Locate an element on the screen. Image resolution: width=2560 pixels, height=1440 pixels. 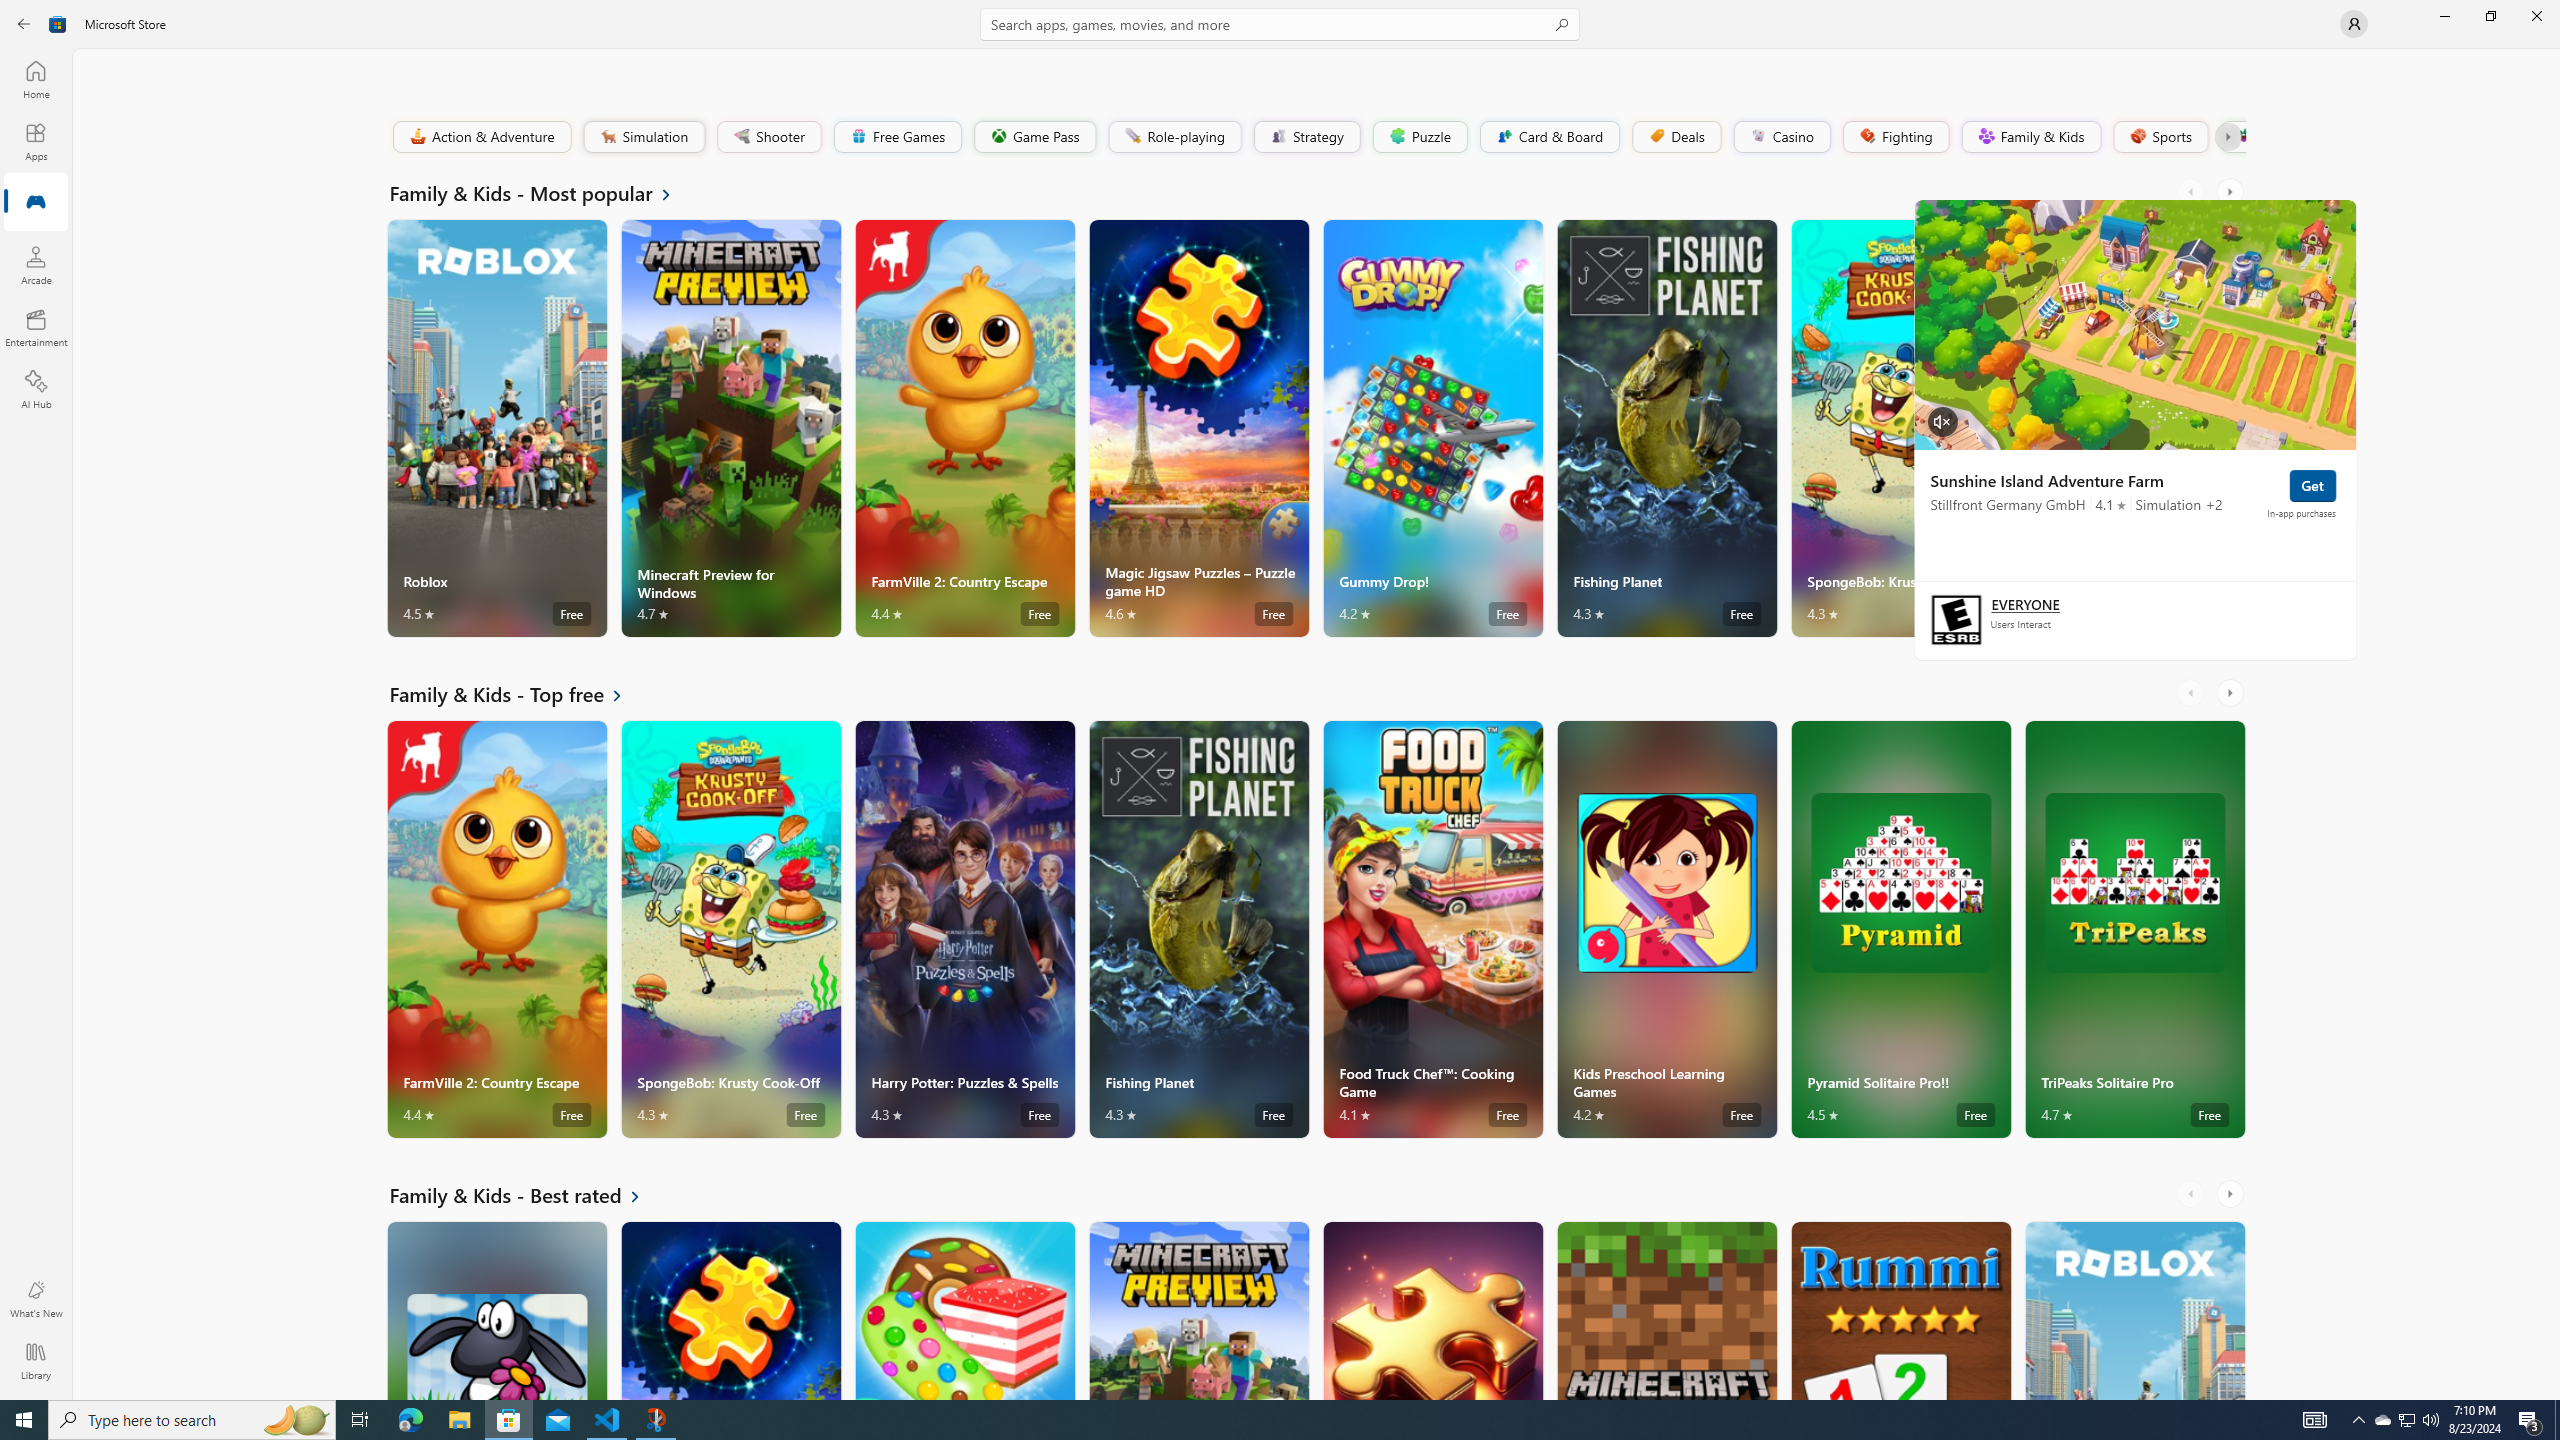
Fighting is located at coordinates (1896, 136).